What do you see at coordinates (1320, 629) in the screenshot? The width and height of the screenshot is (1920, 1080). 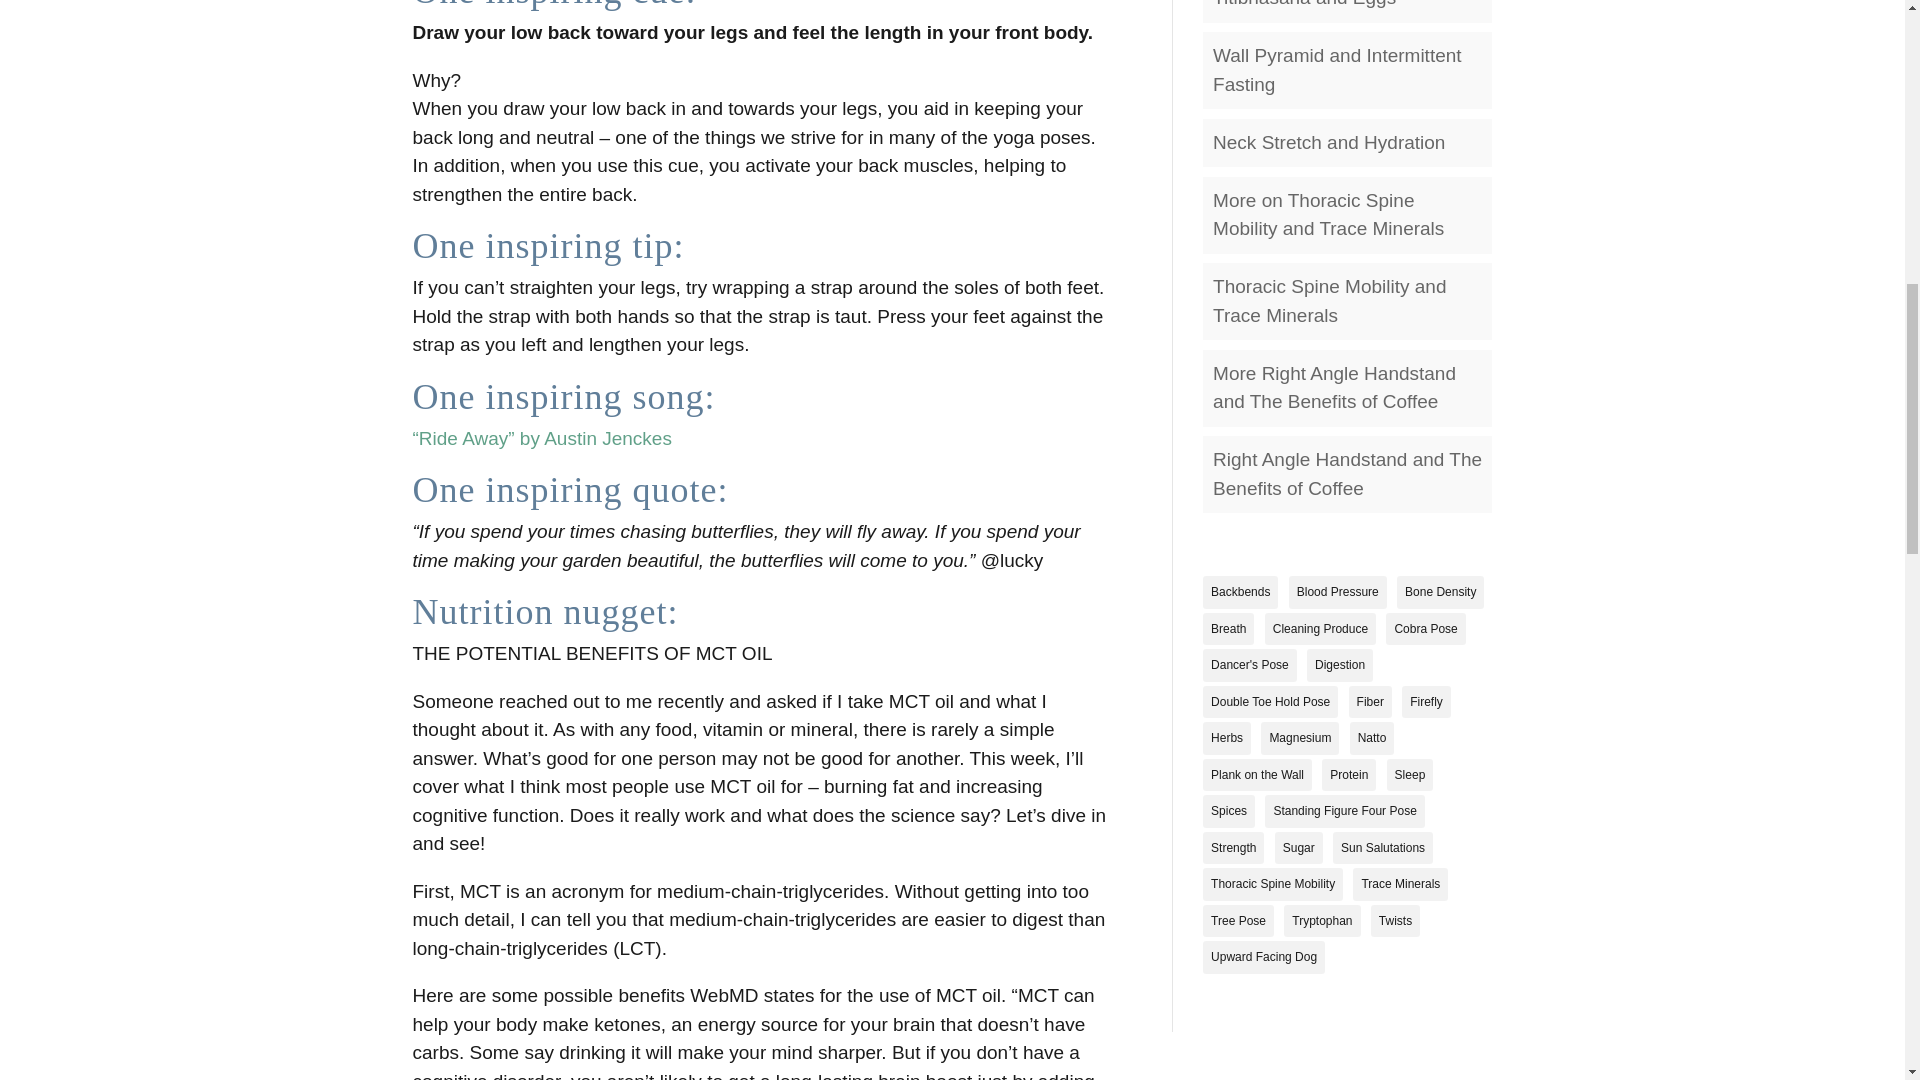 I see `Cleaning Produce` at bounding box center [1320, 629].